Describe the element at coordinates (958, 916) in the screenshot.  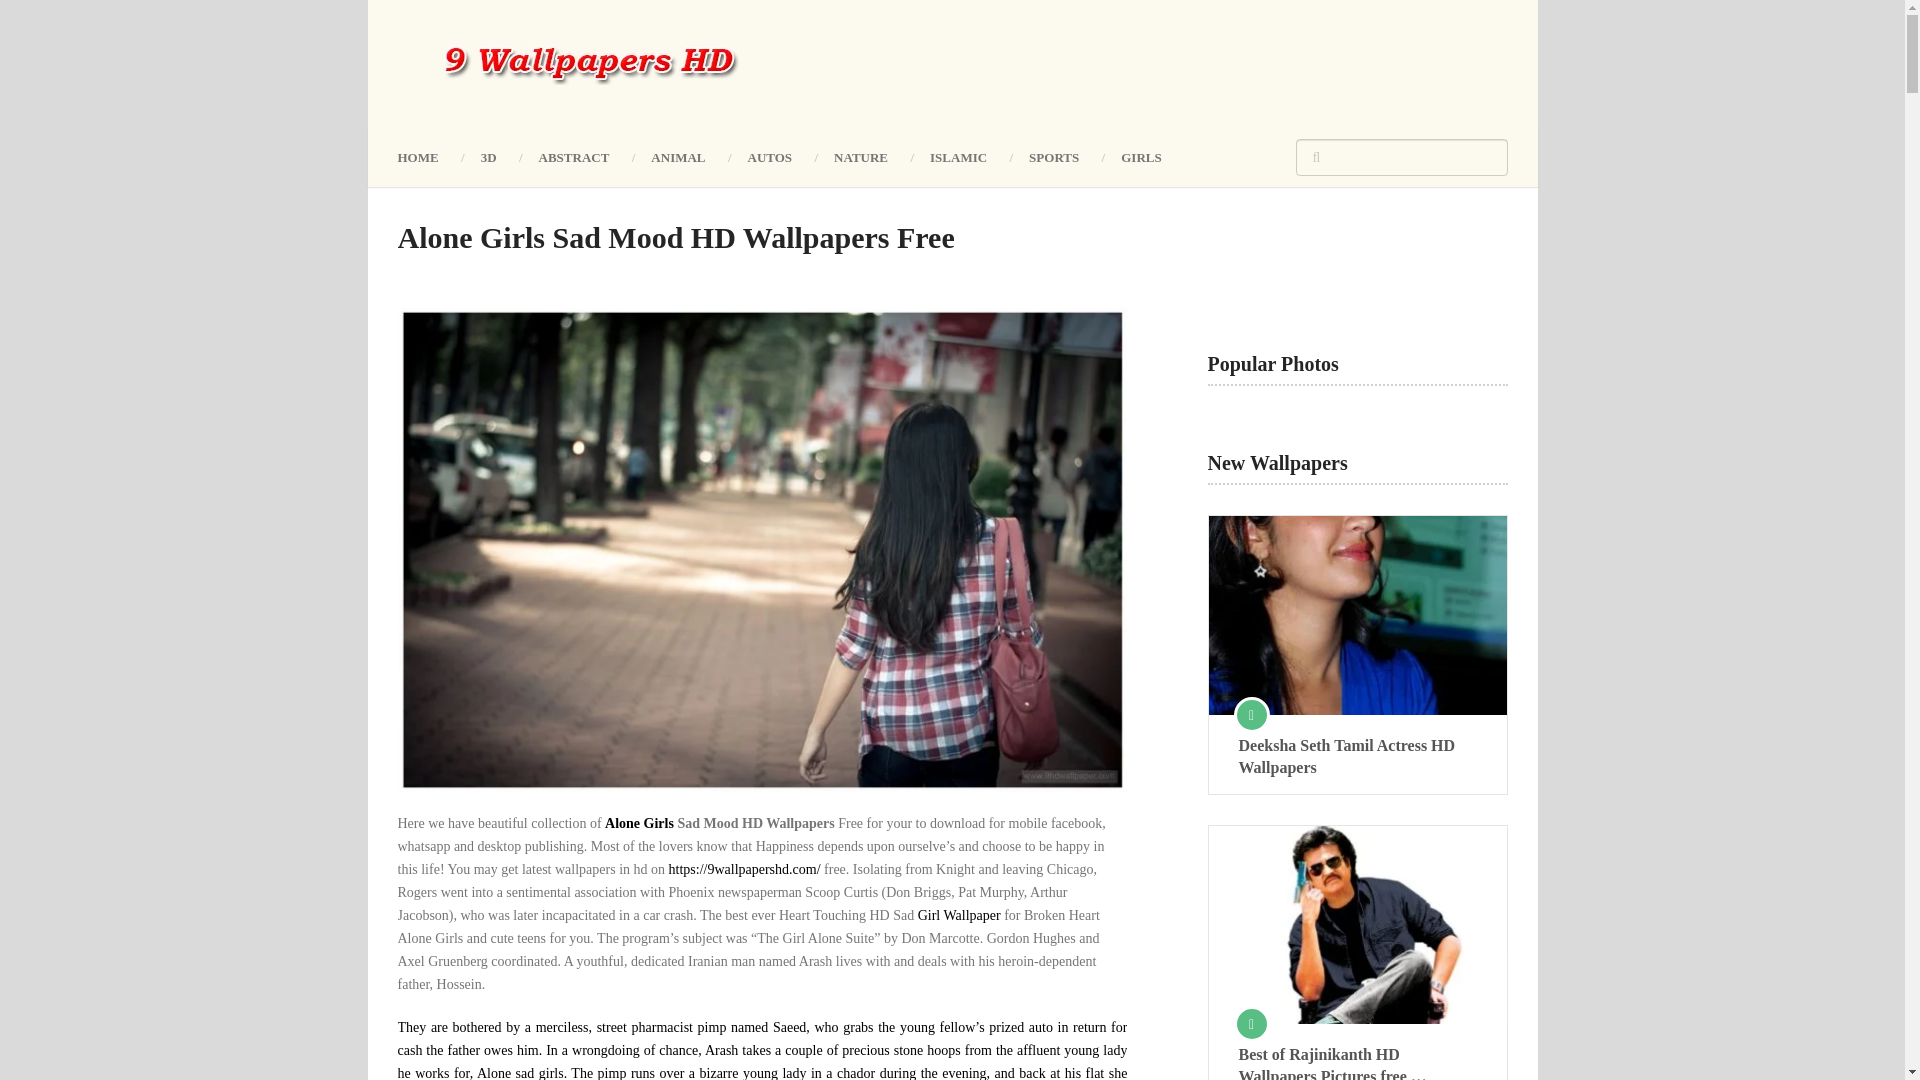
I see `Girl Wallpaper` at that location.